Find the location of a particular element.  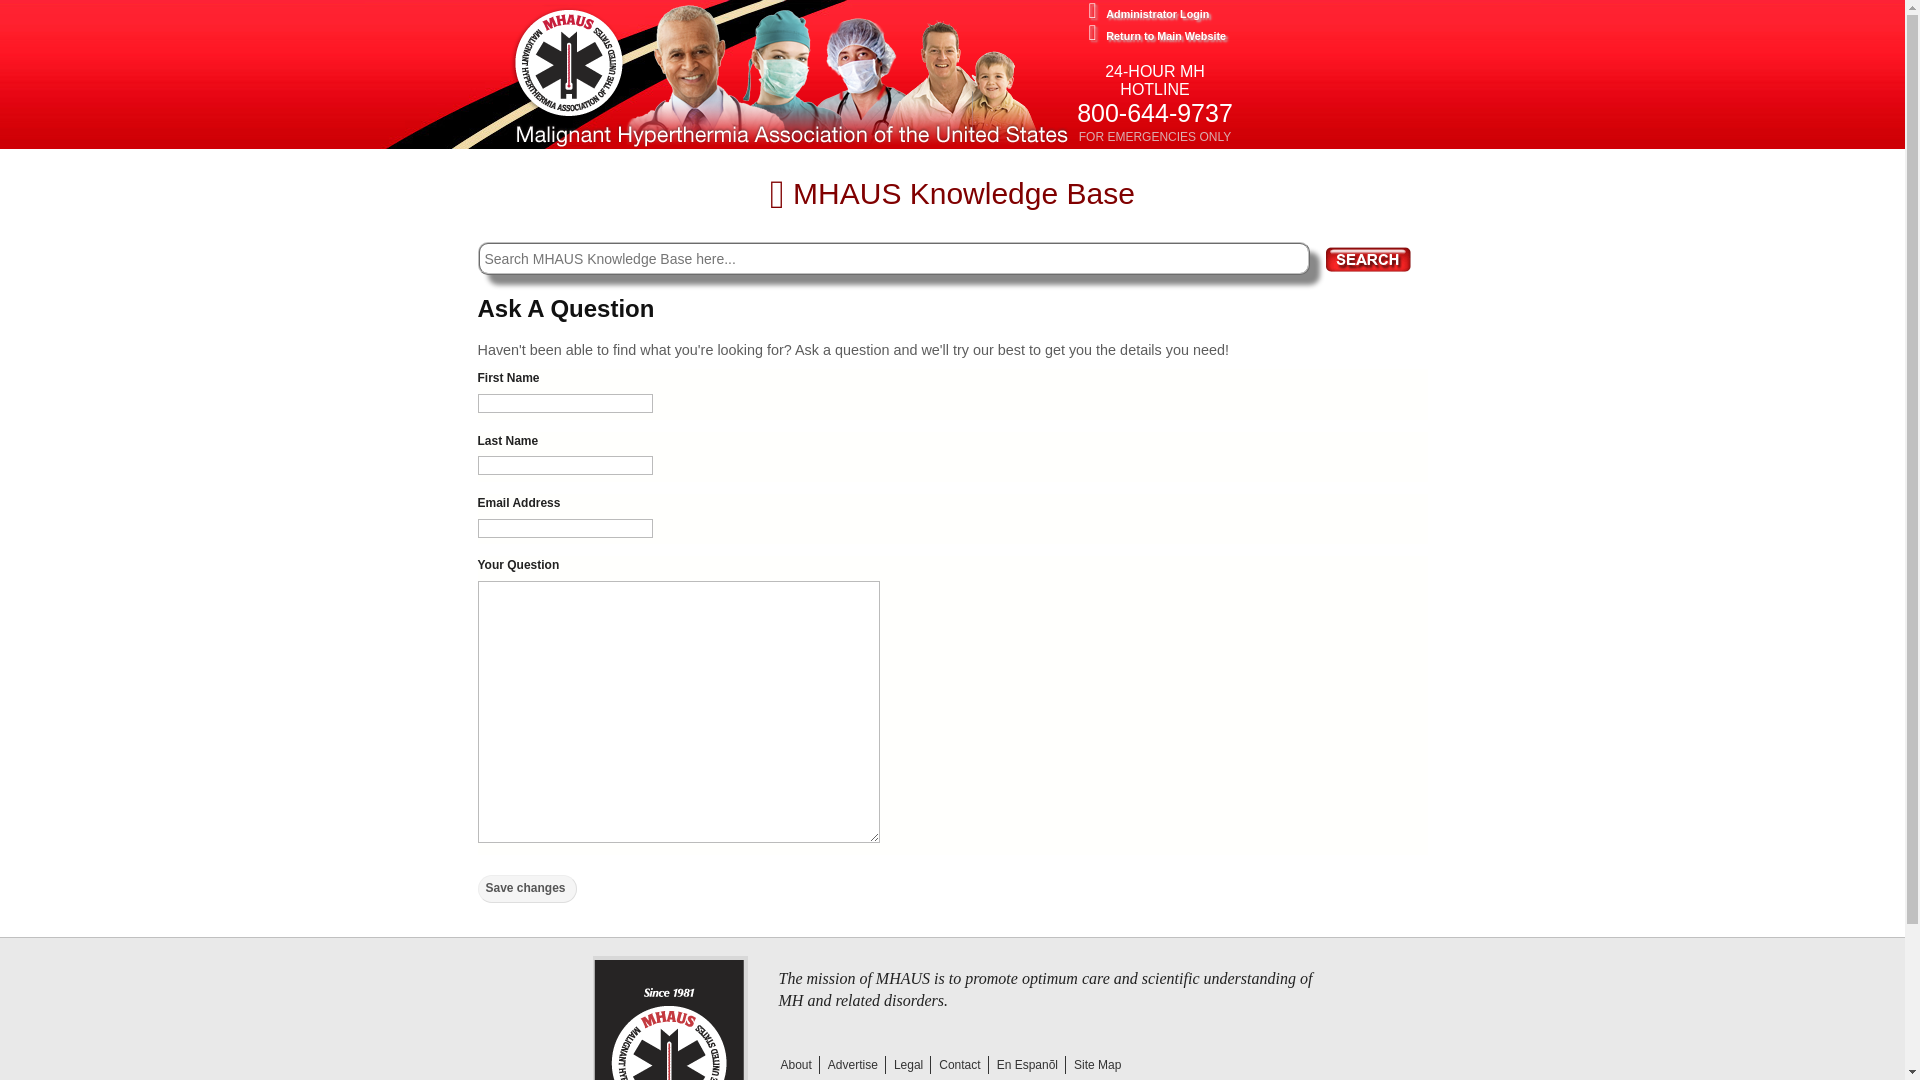

Legal is located at coordinates (907, 1064).